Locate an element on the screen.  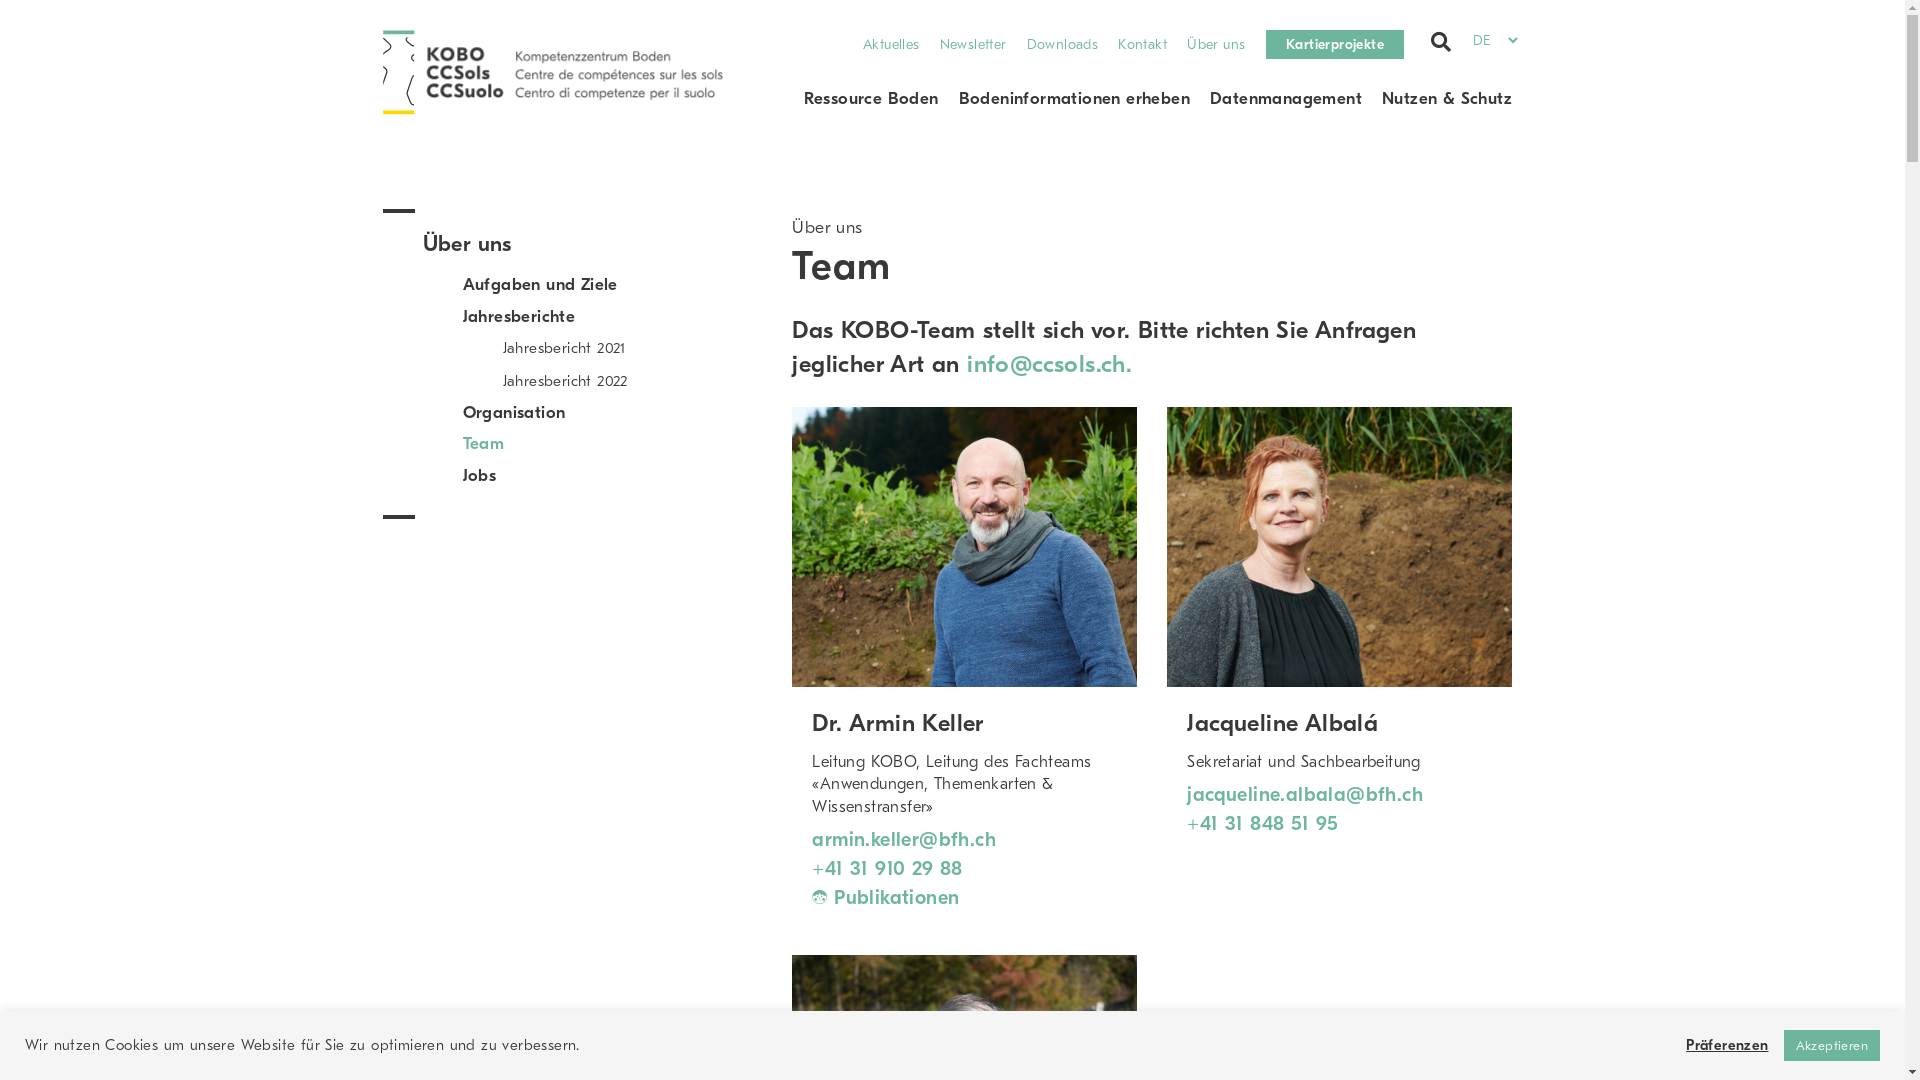
Team is located at coordinates (483, 444).